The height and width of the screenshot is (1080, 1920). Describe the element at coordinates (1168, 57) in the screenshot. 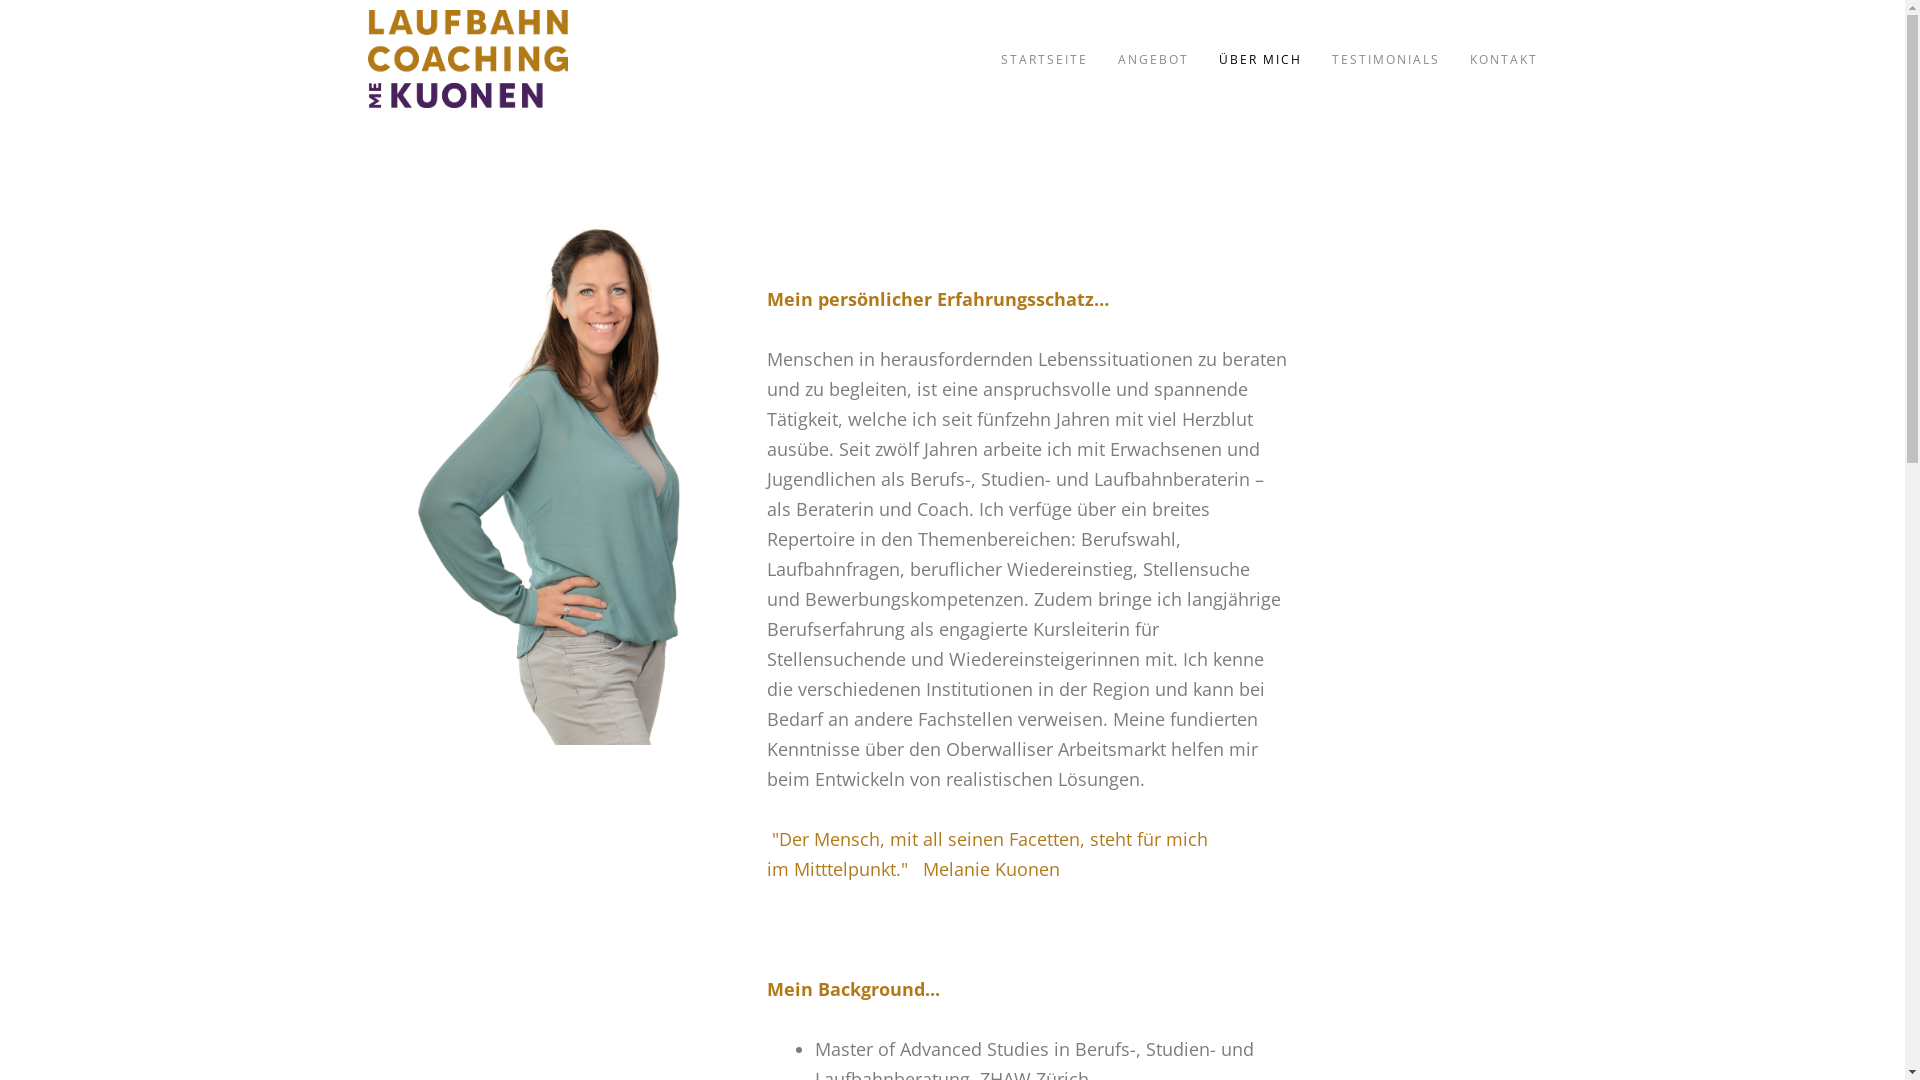

I see `ANGEBOT` at that location.